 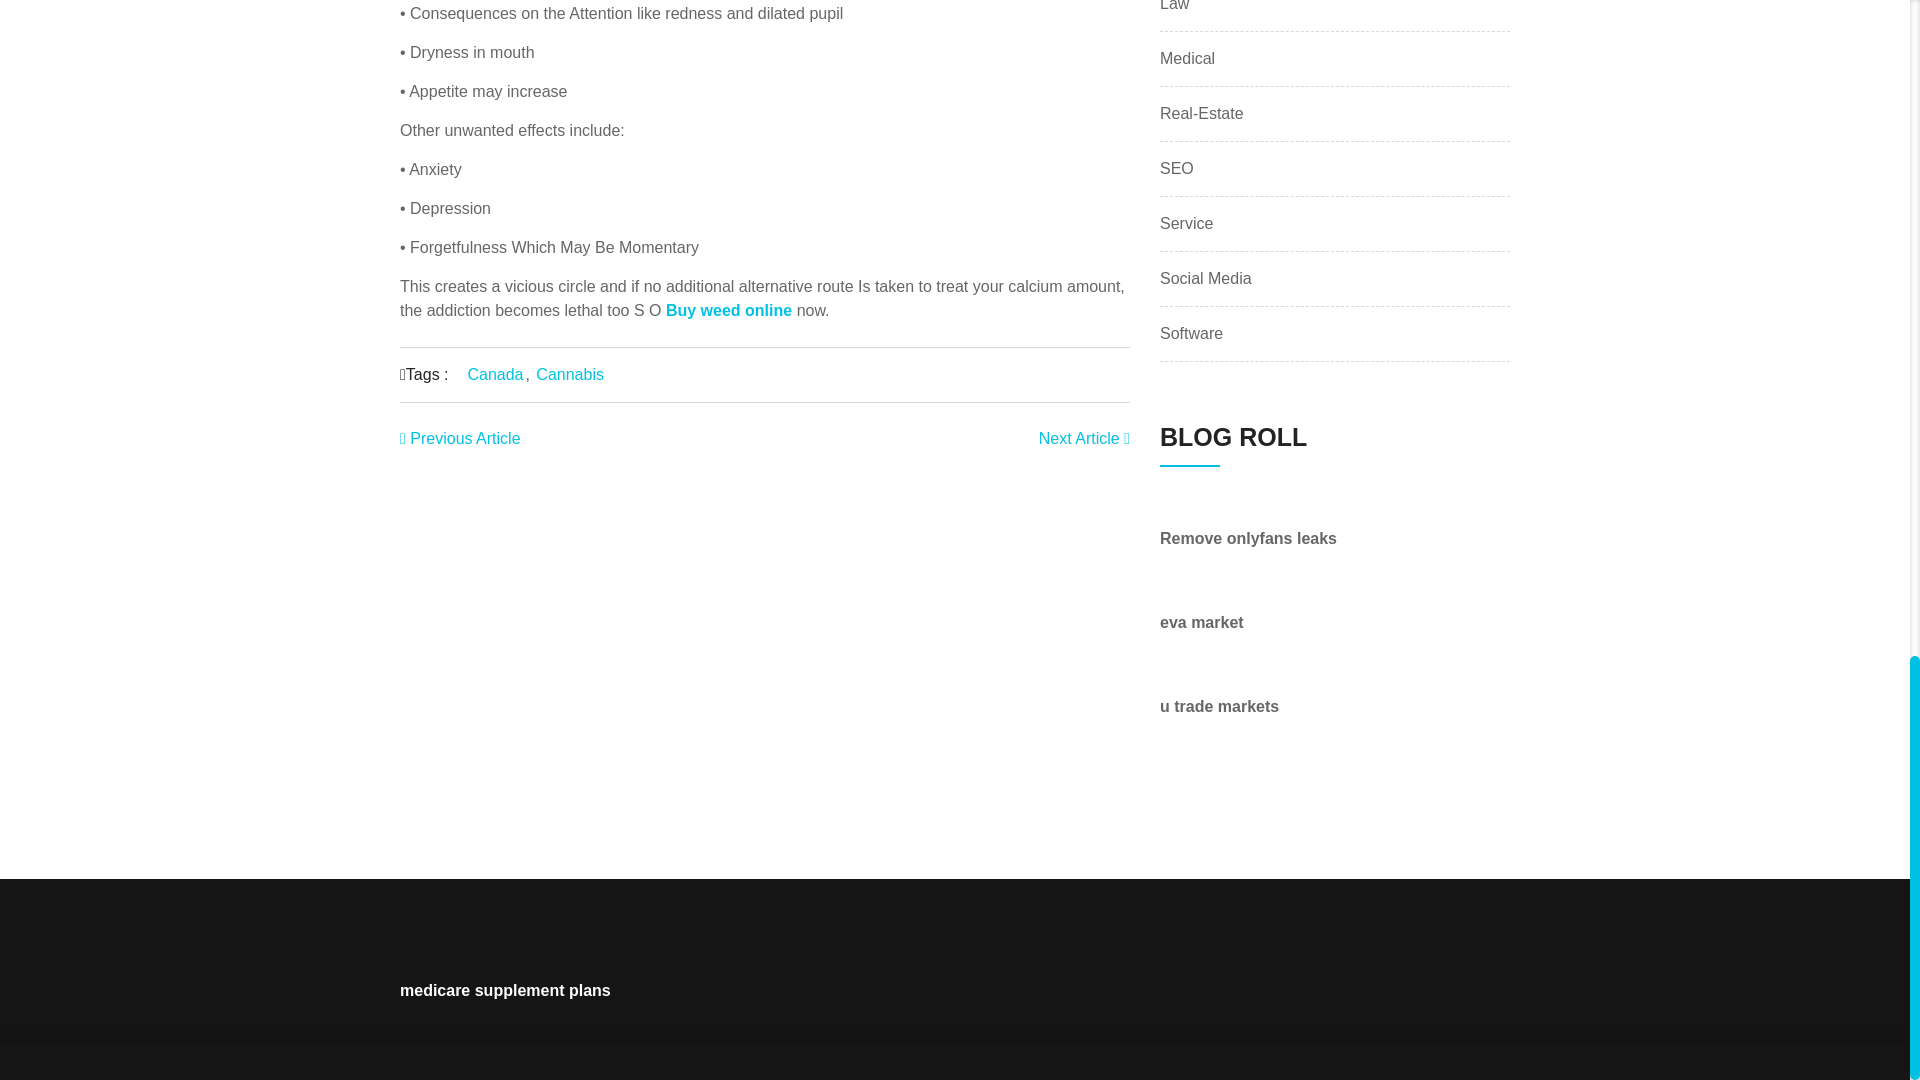 What do you see at coordinates (570, 374) in the screenshot?
I see `Cannabis` at bounding box center [570, 374].